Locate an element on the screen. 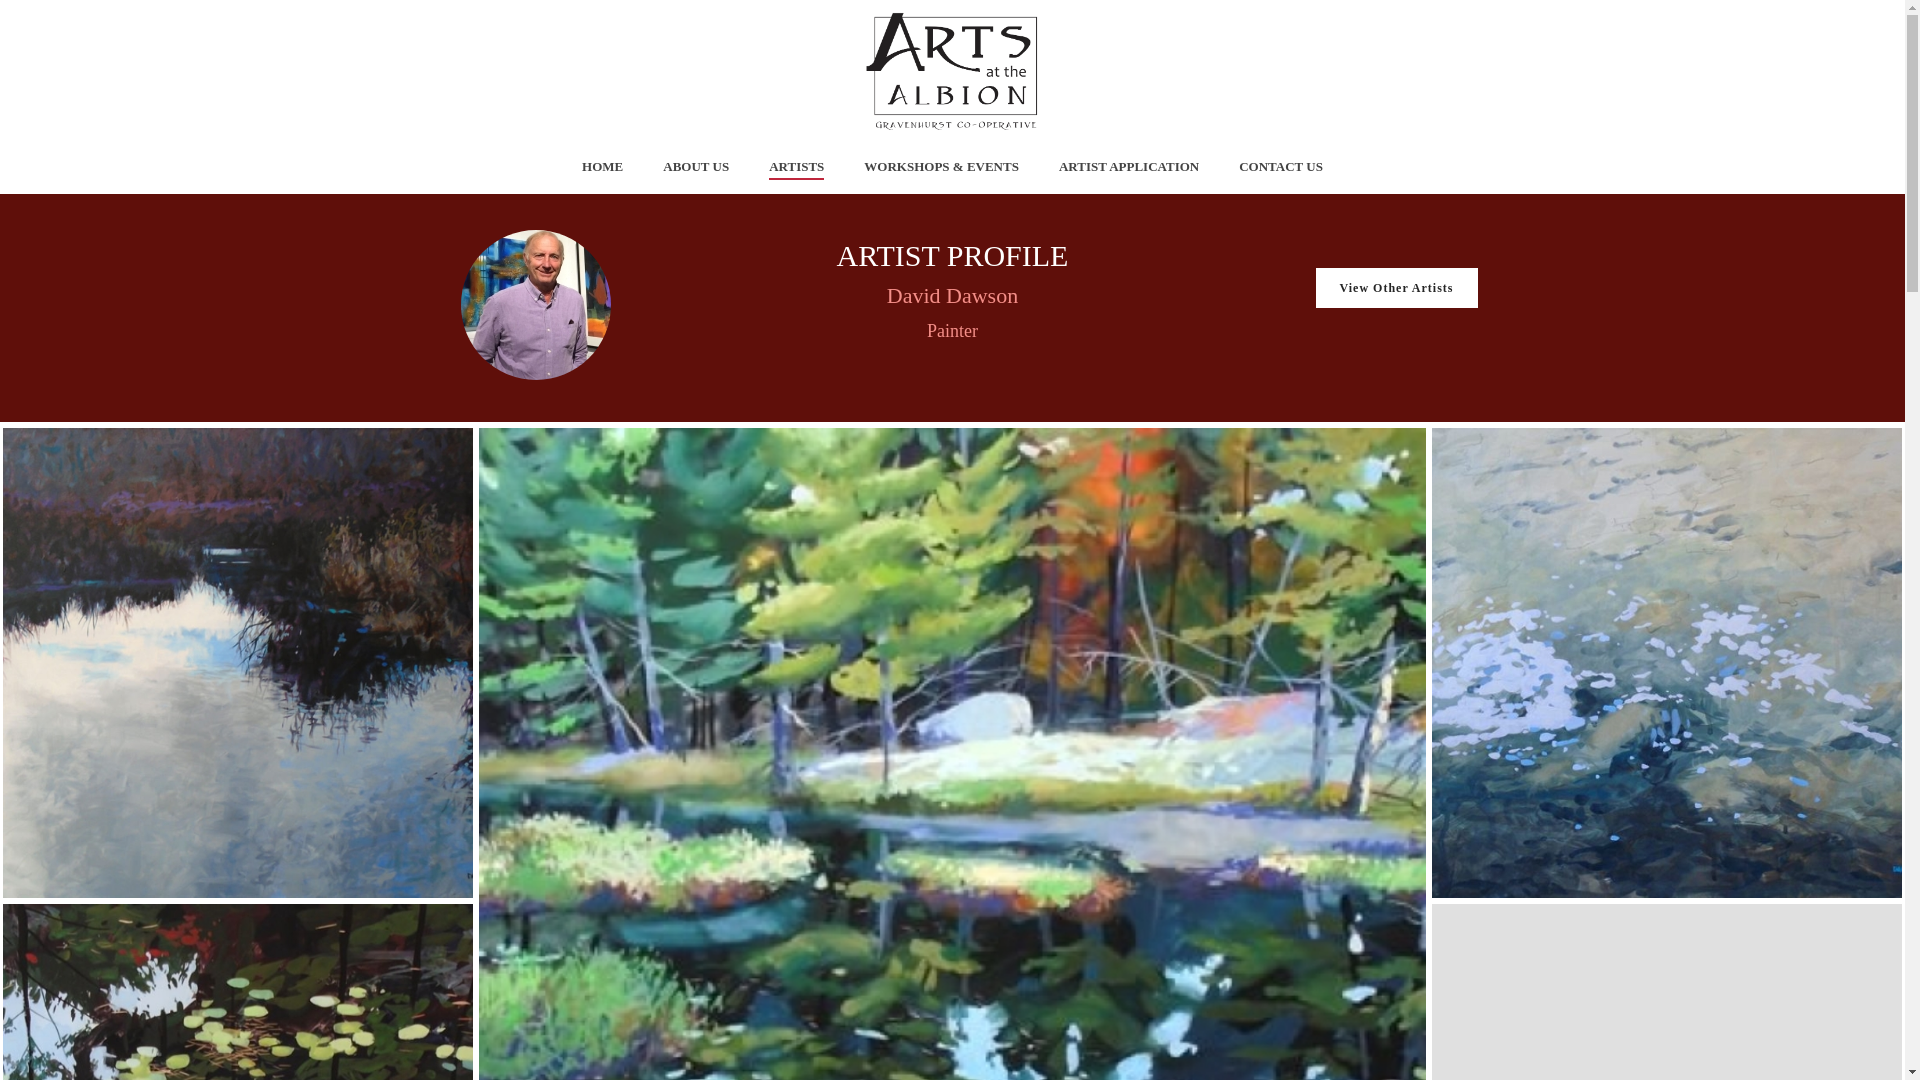  Arts At The Albion is located at coordinates (952, 70).